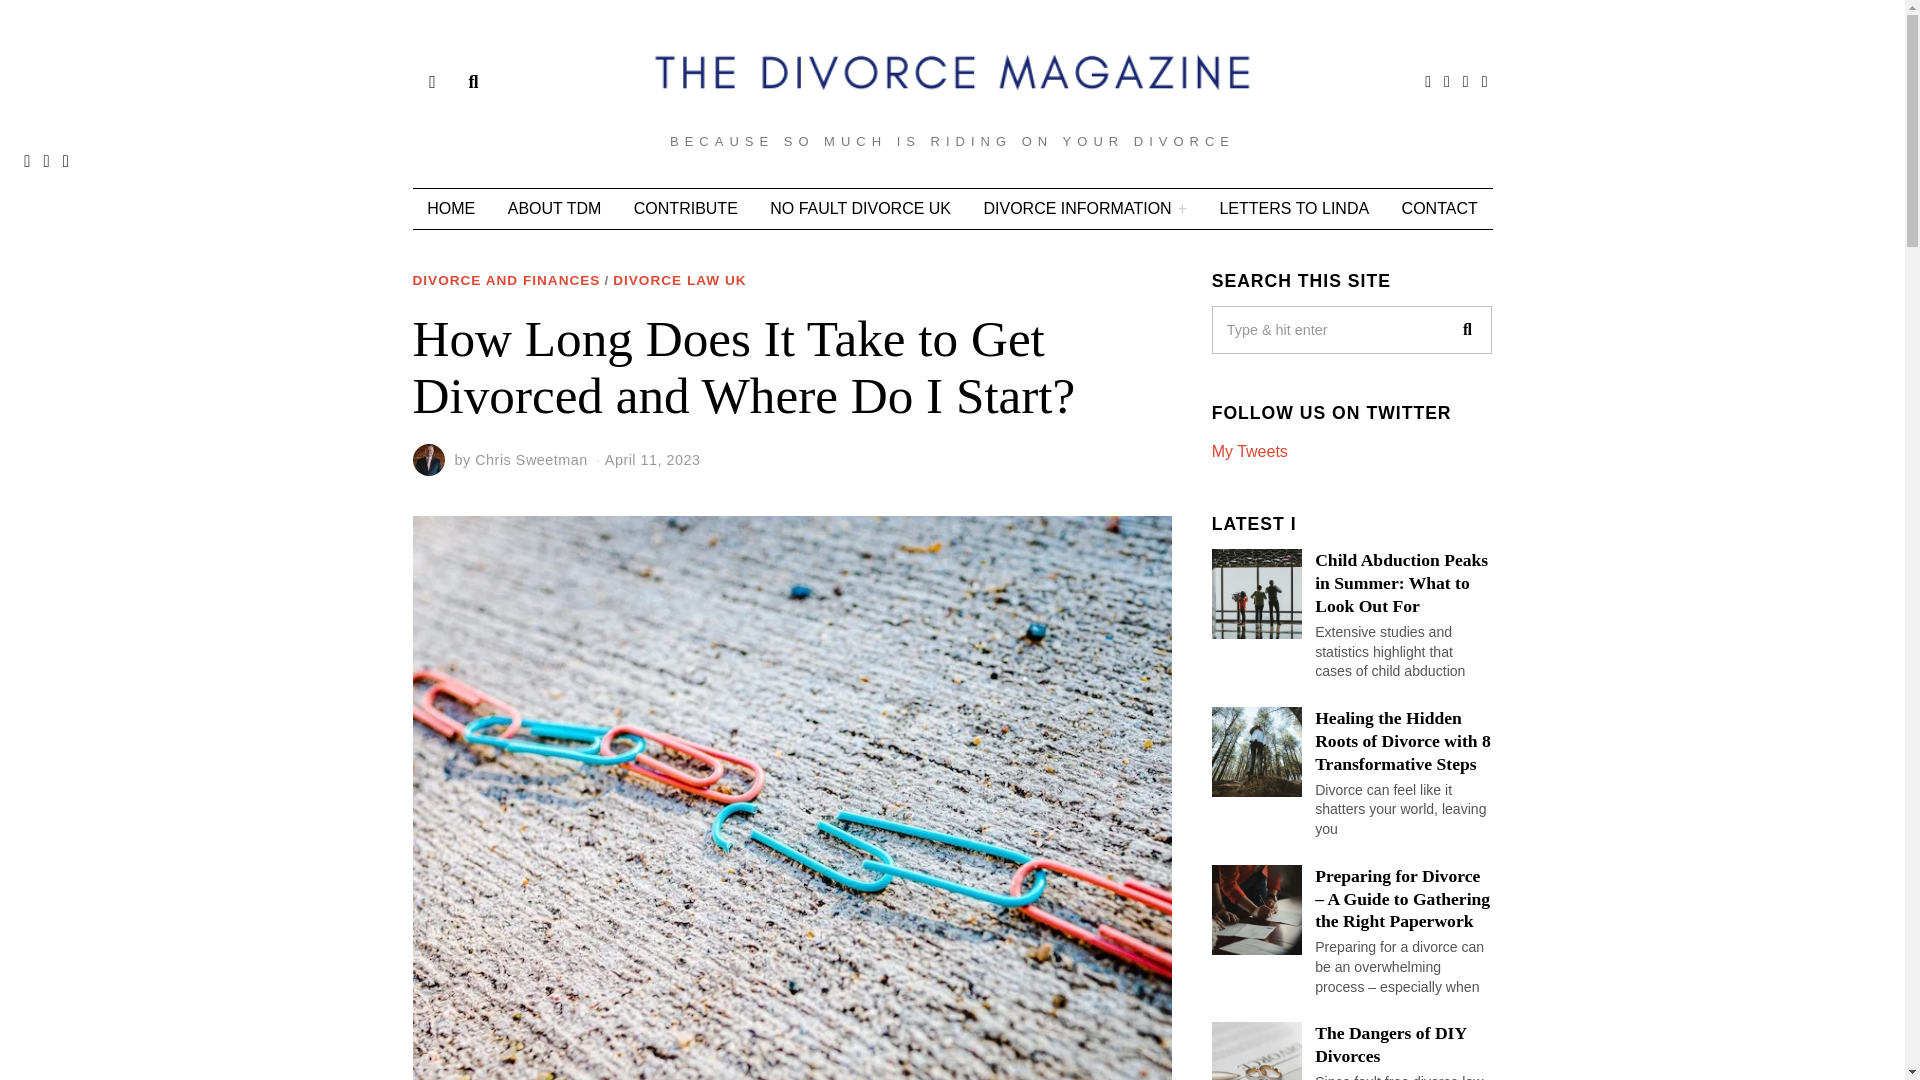 The image size is (1920, 1080). I want to click on ABOUT TDM, so click(554, 208).